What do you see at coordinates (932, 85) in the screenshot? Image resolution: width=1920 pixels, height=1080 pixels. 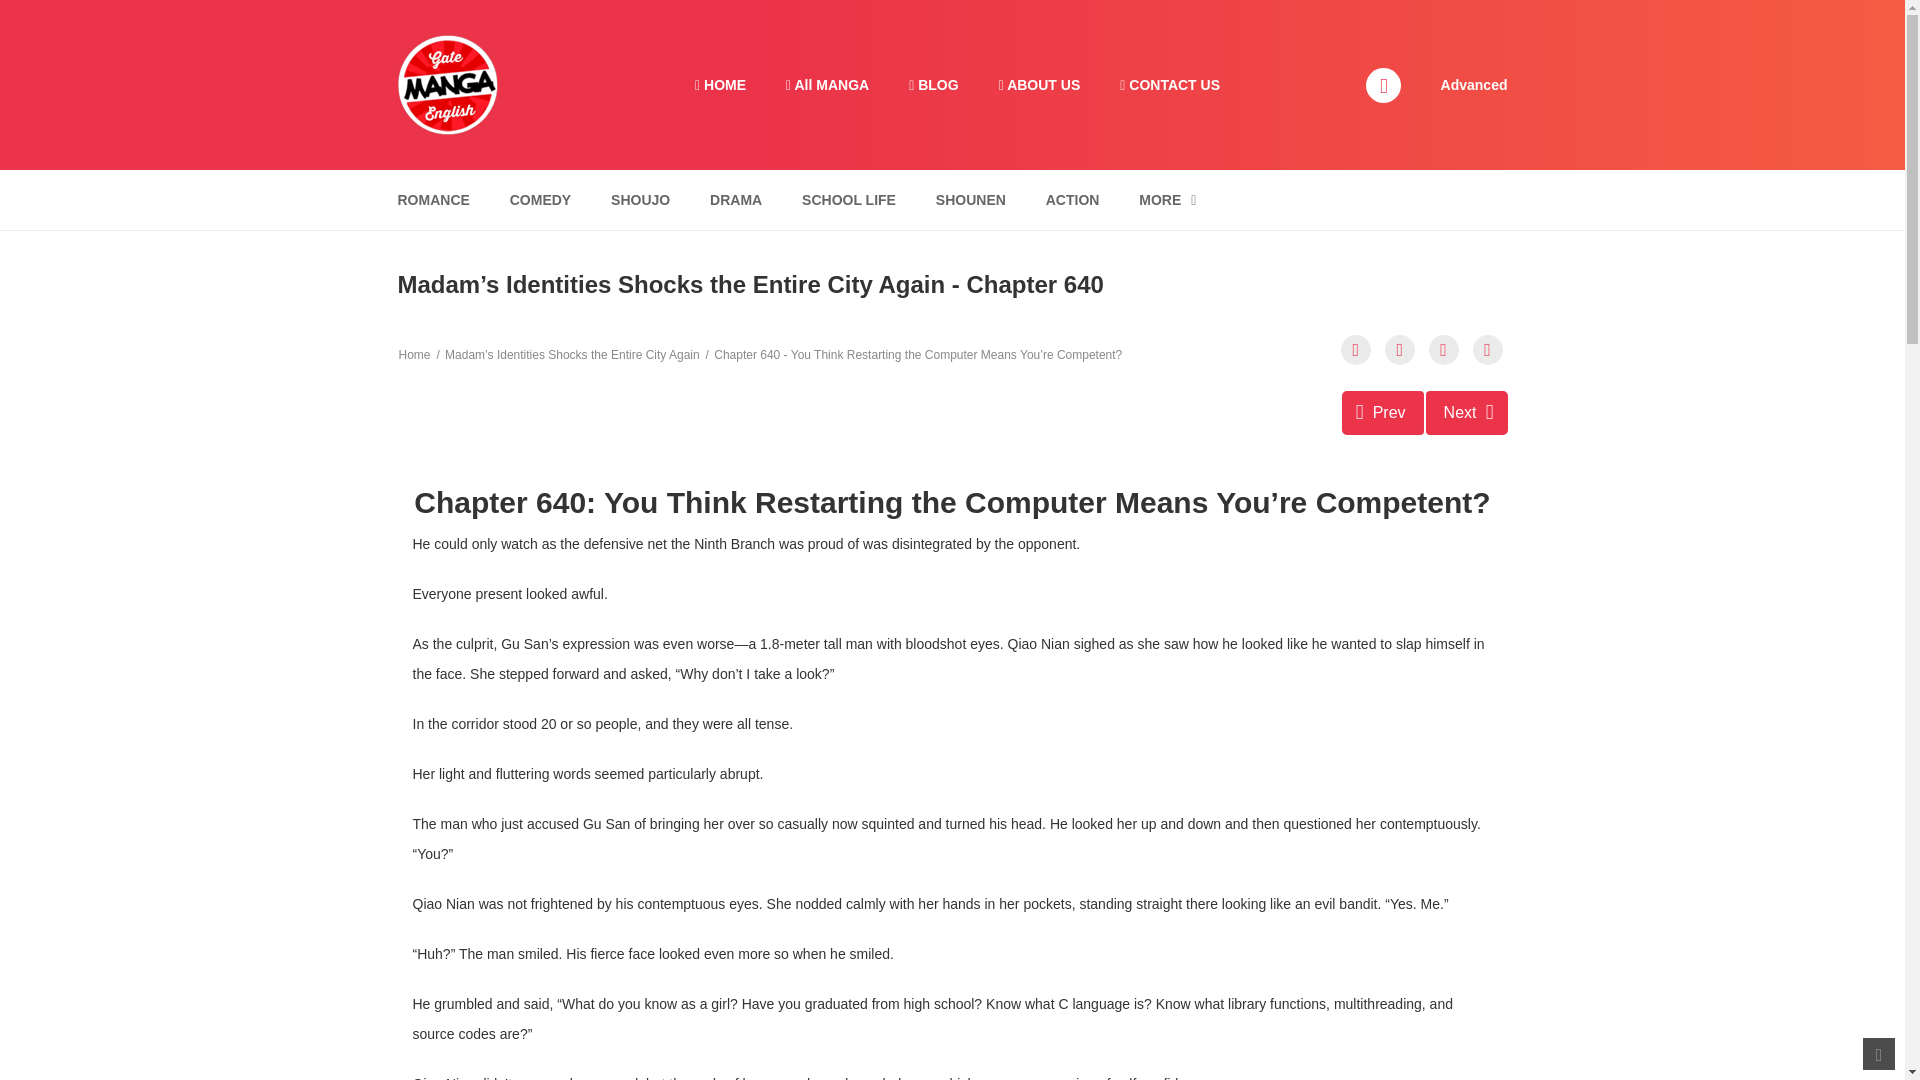 I see `BLOG` at bounding box center [932, 85].